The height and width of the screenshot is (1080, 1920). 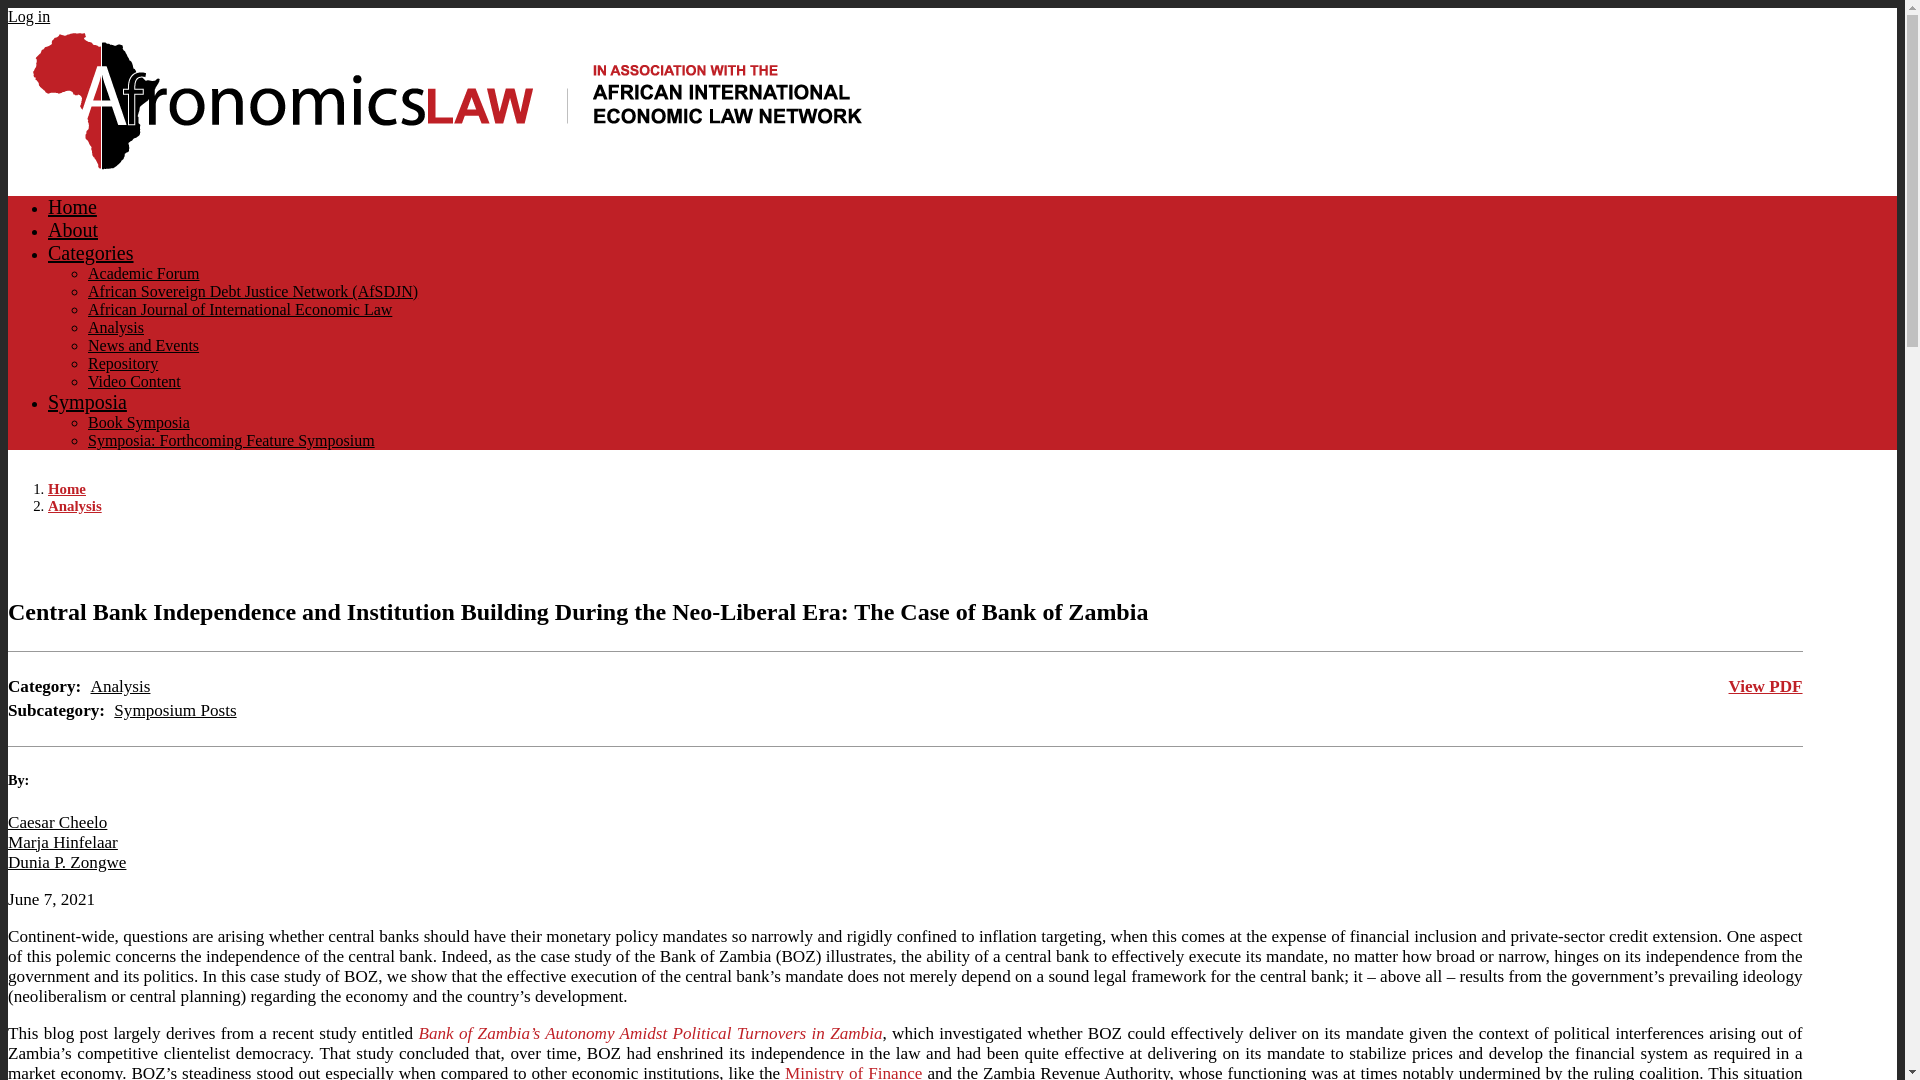 I want to click on Dunia P. Zongwe, so click(x=66, y=862).